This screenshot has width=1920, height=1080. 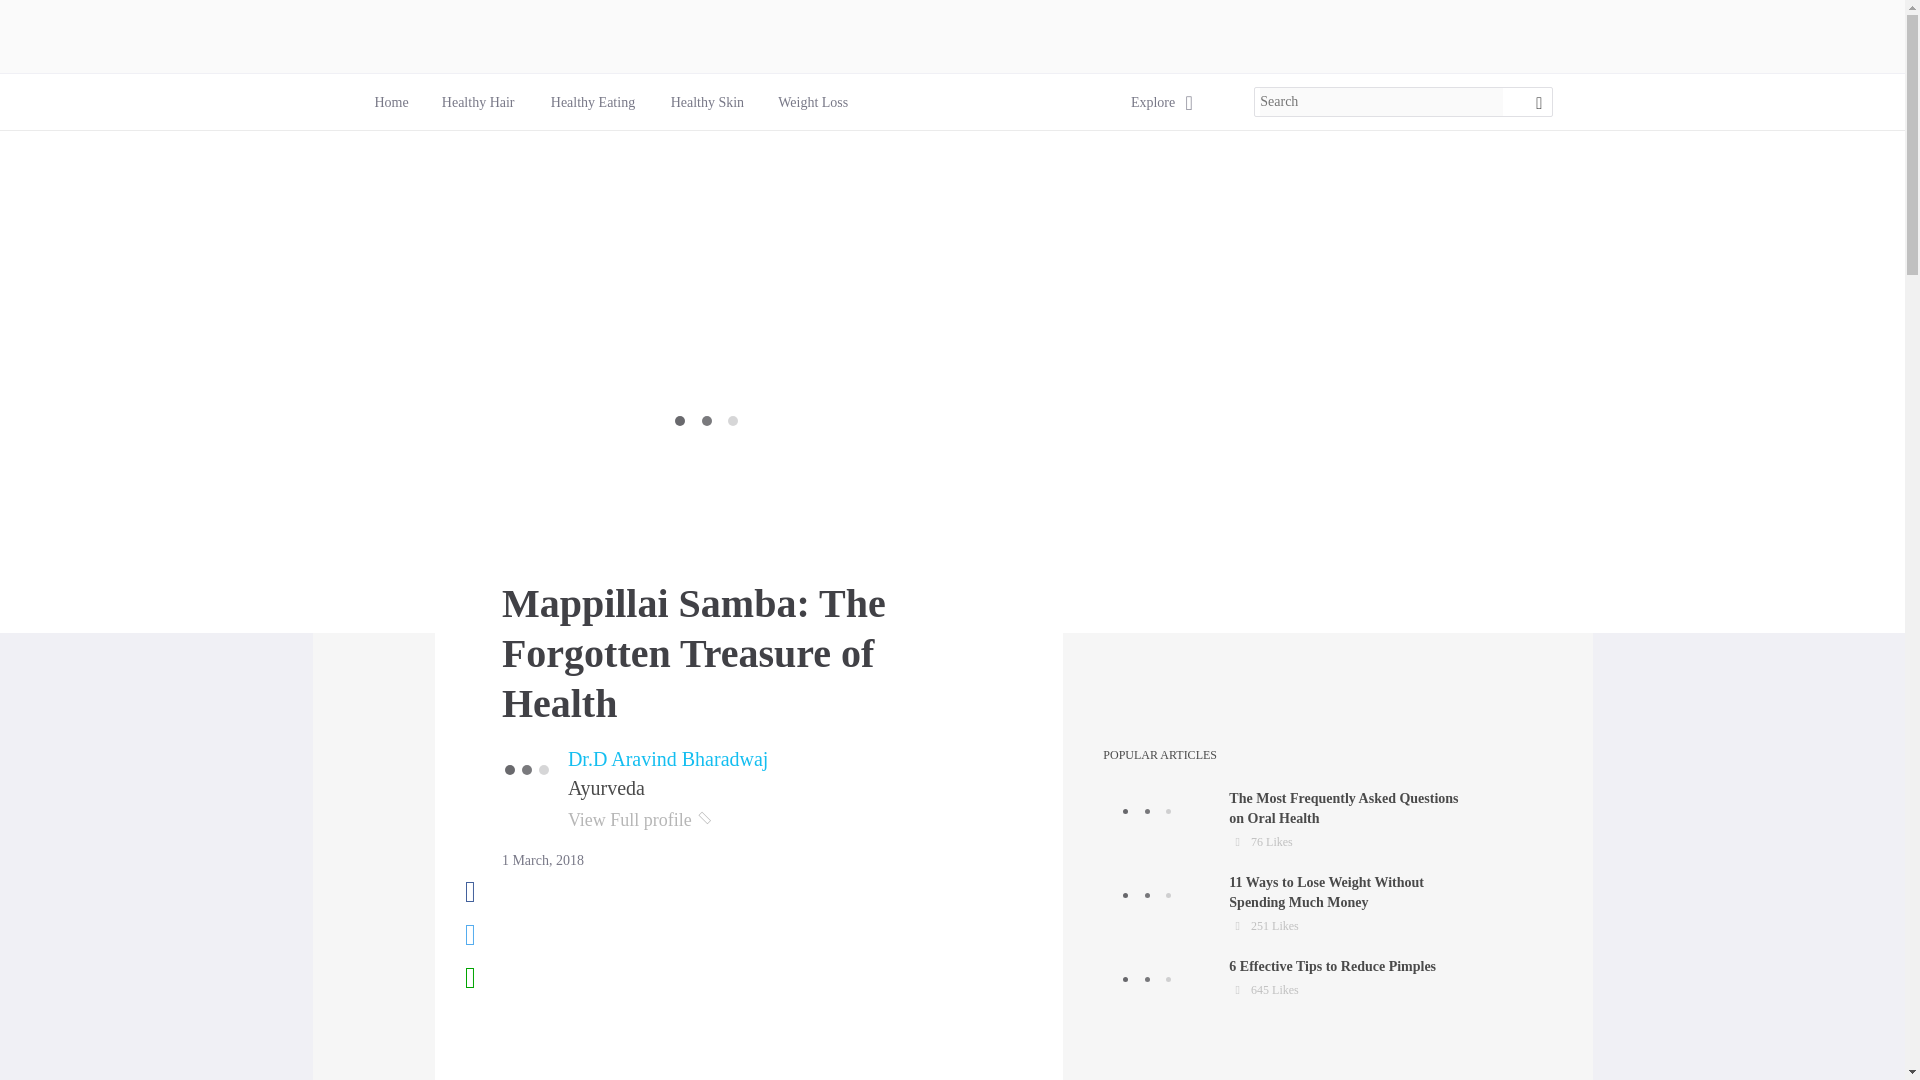 I want to click on Healthy Skin, so click(x=812, y=102).